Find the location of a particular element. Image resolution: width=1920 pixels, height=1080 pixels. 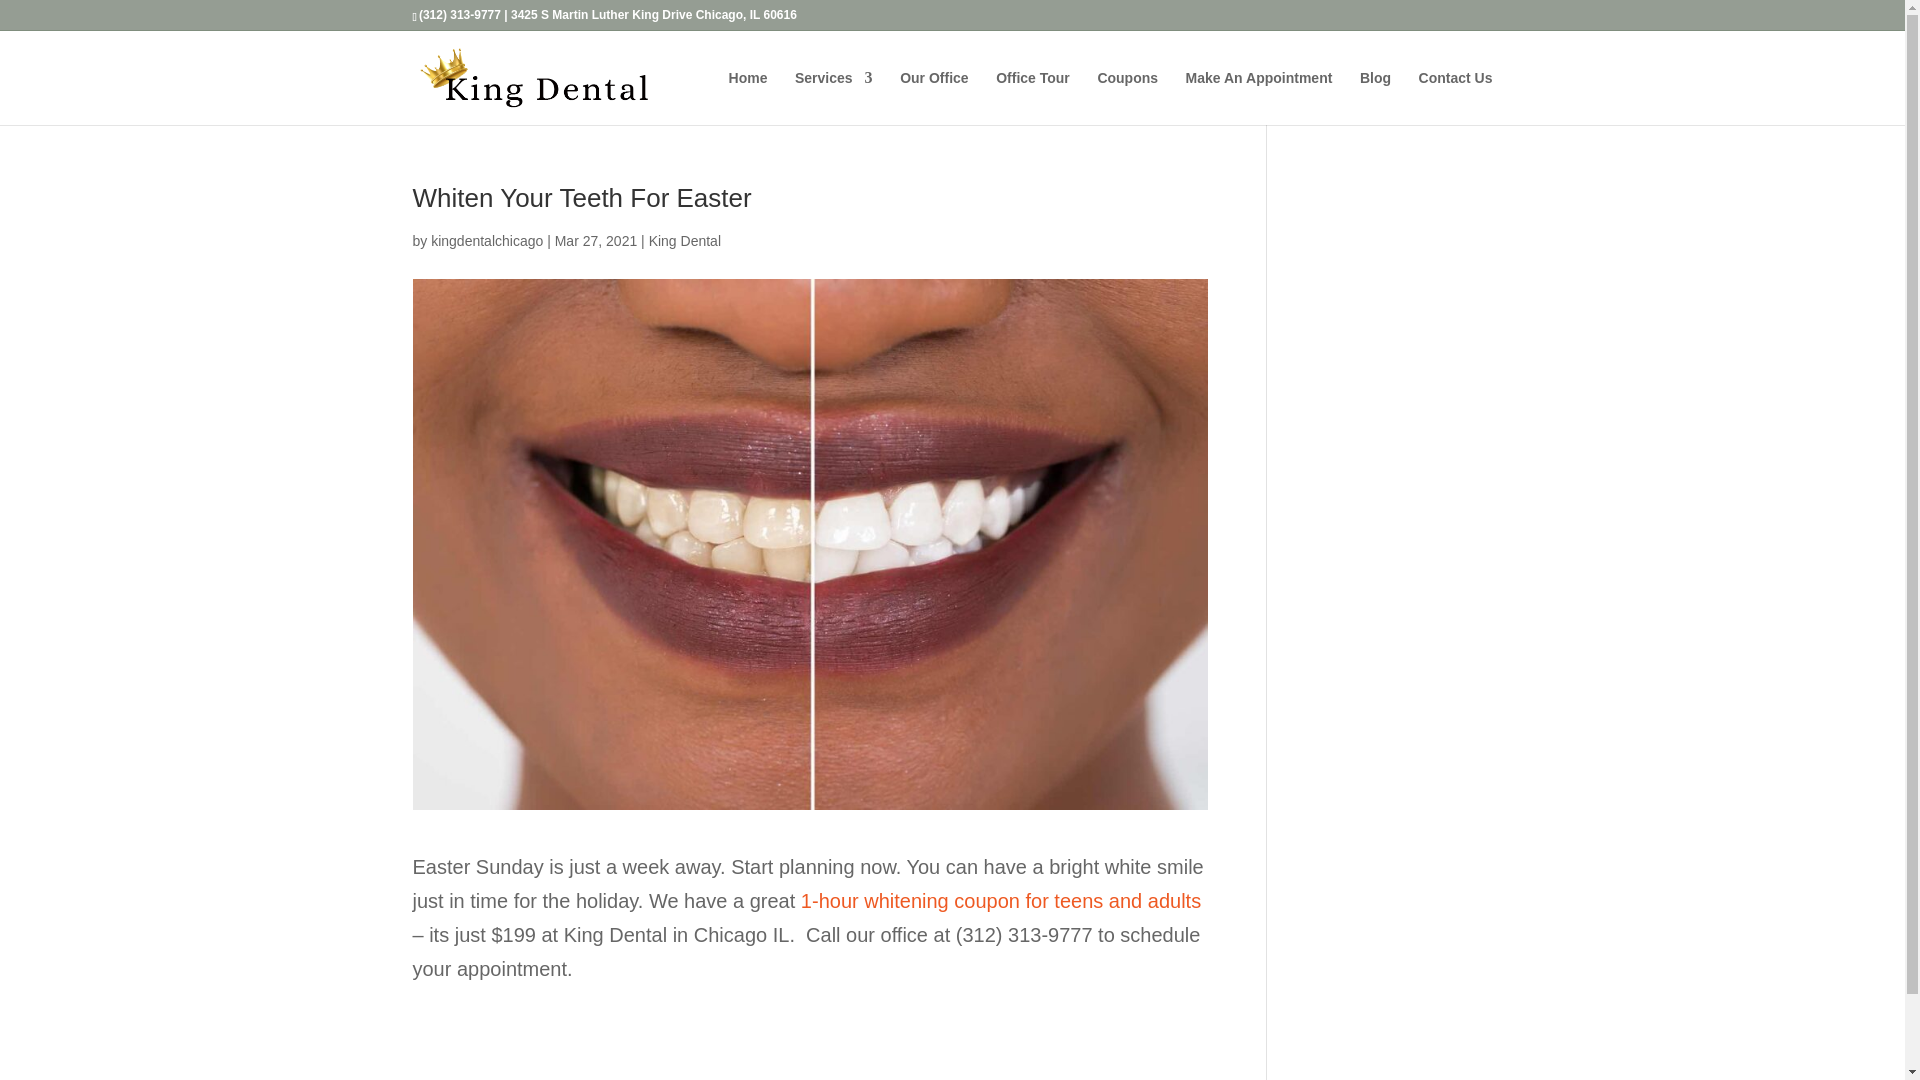

Coupons is located at coordinates (1126, 98).